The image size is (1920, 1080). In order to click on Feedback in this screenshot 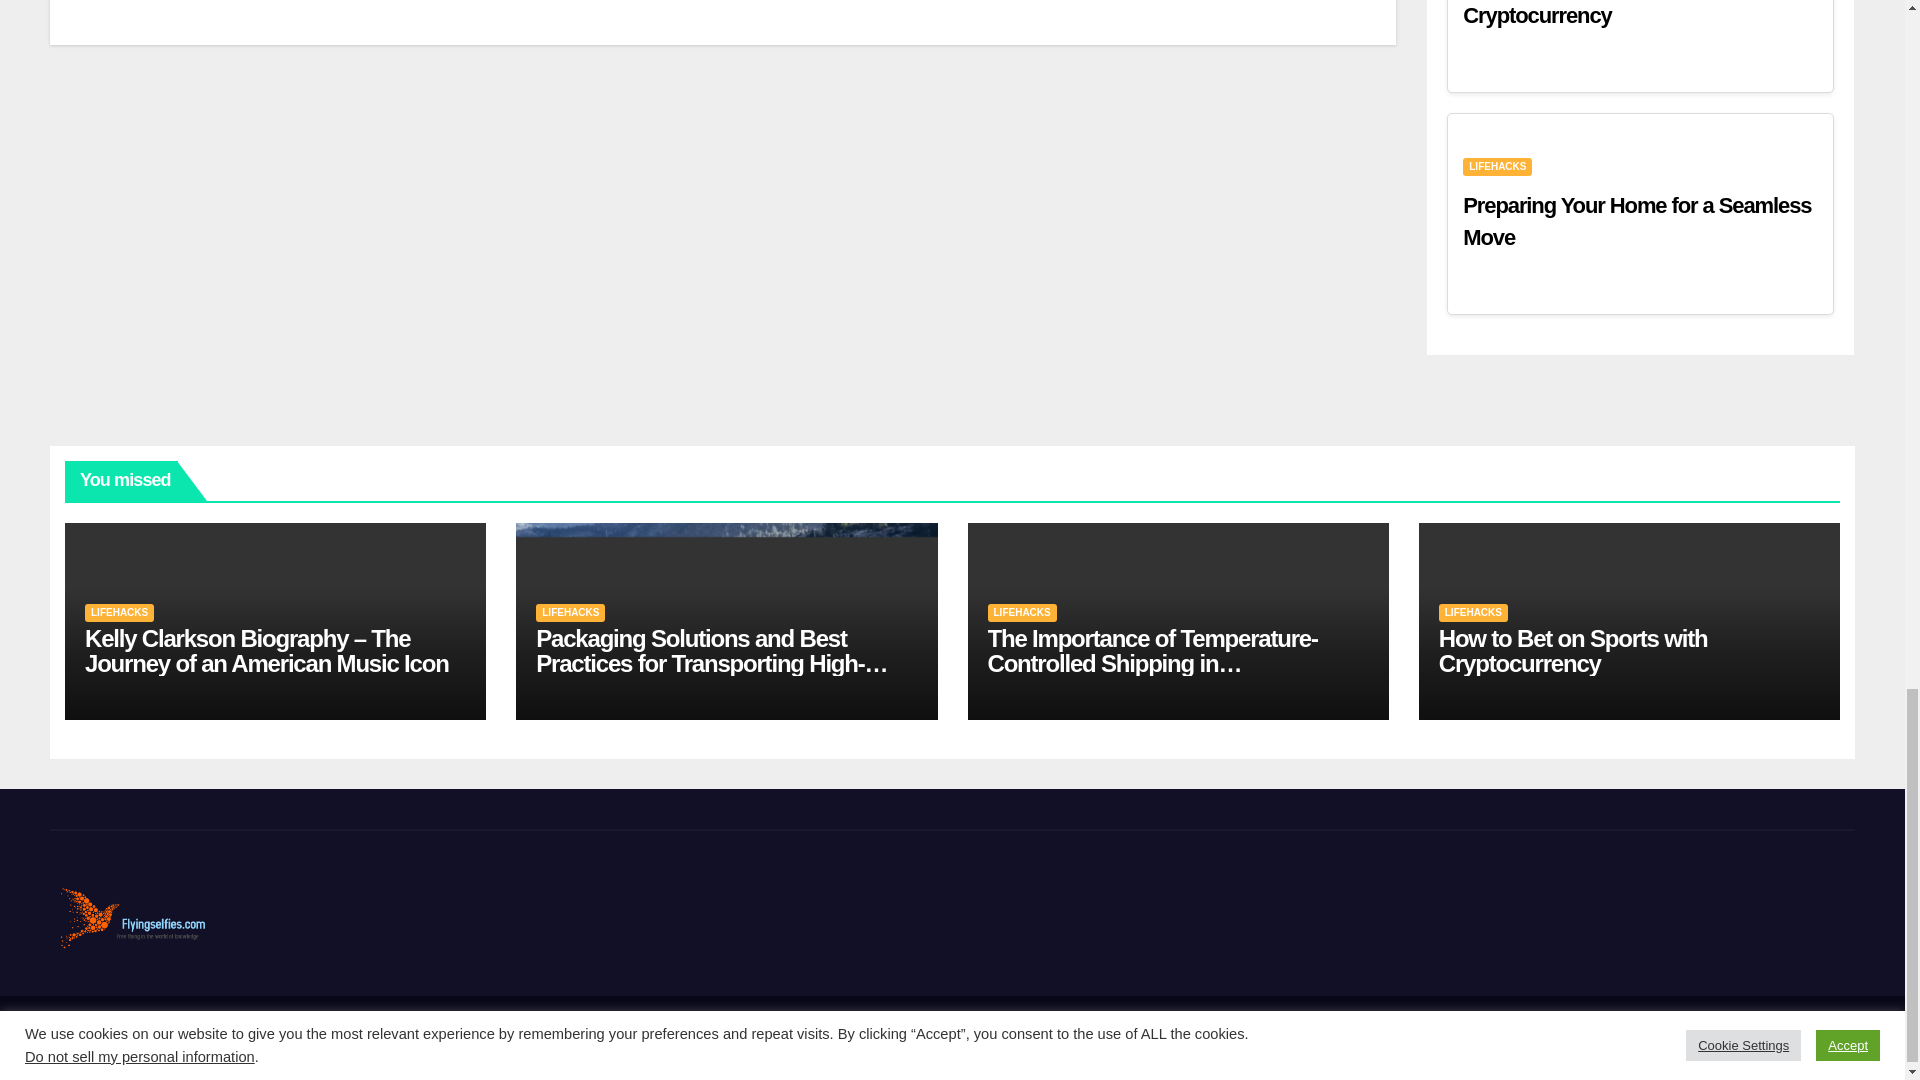, I will do `click(1620, 1038)`.